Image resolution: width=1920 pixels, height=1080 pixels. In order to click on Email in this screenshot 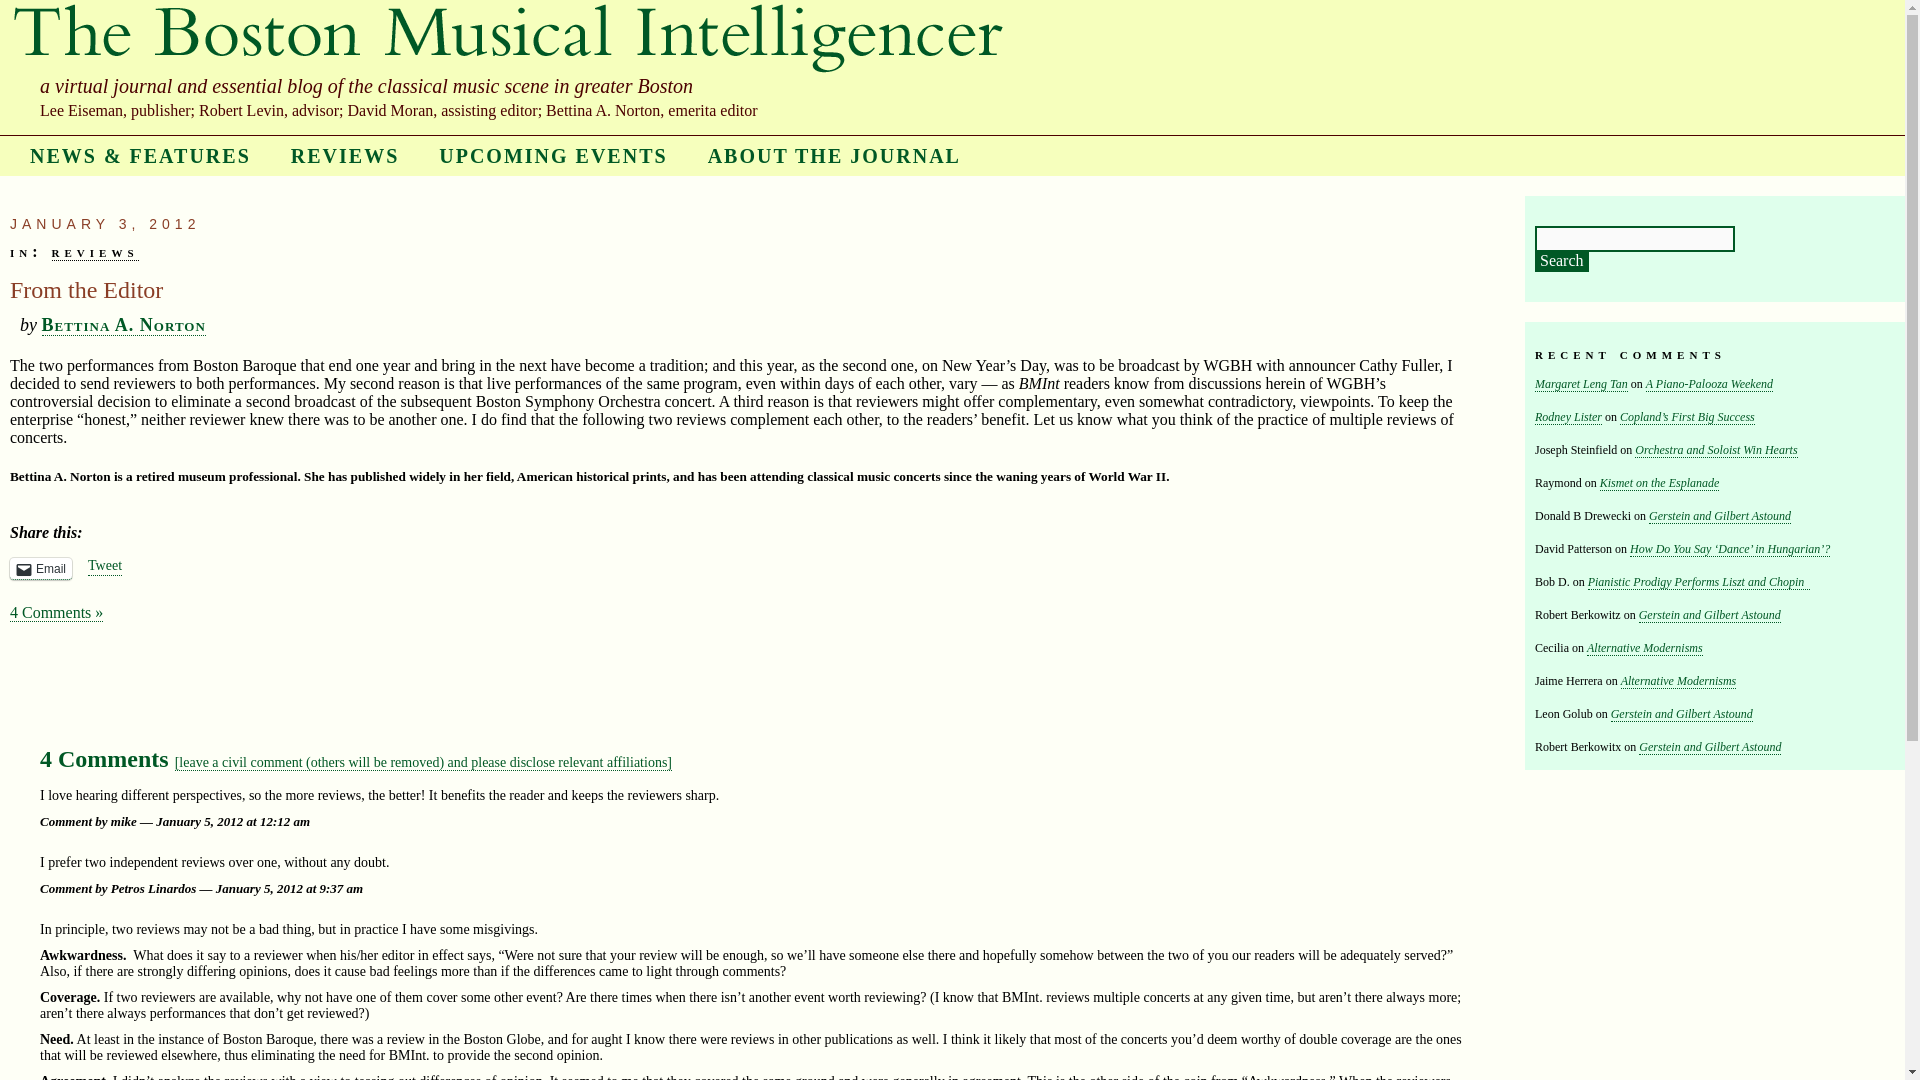, I will do `click(40, 568)`.